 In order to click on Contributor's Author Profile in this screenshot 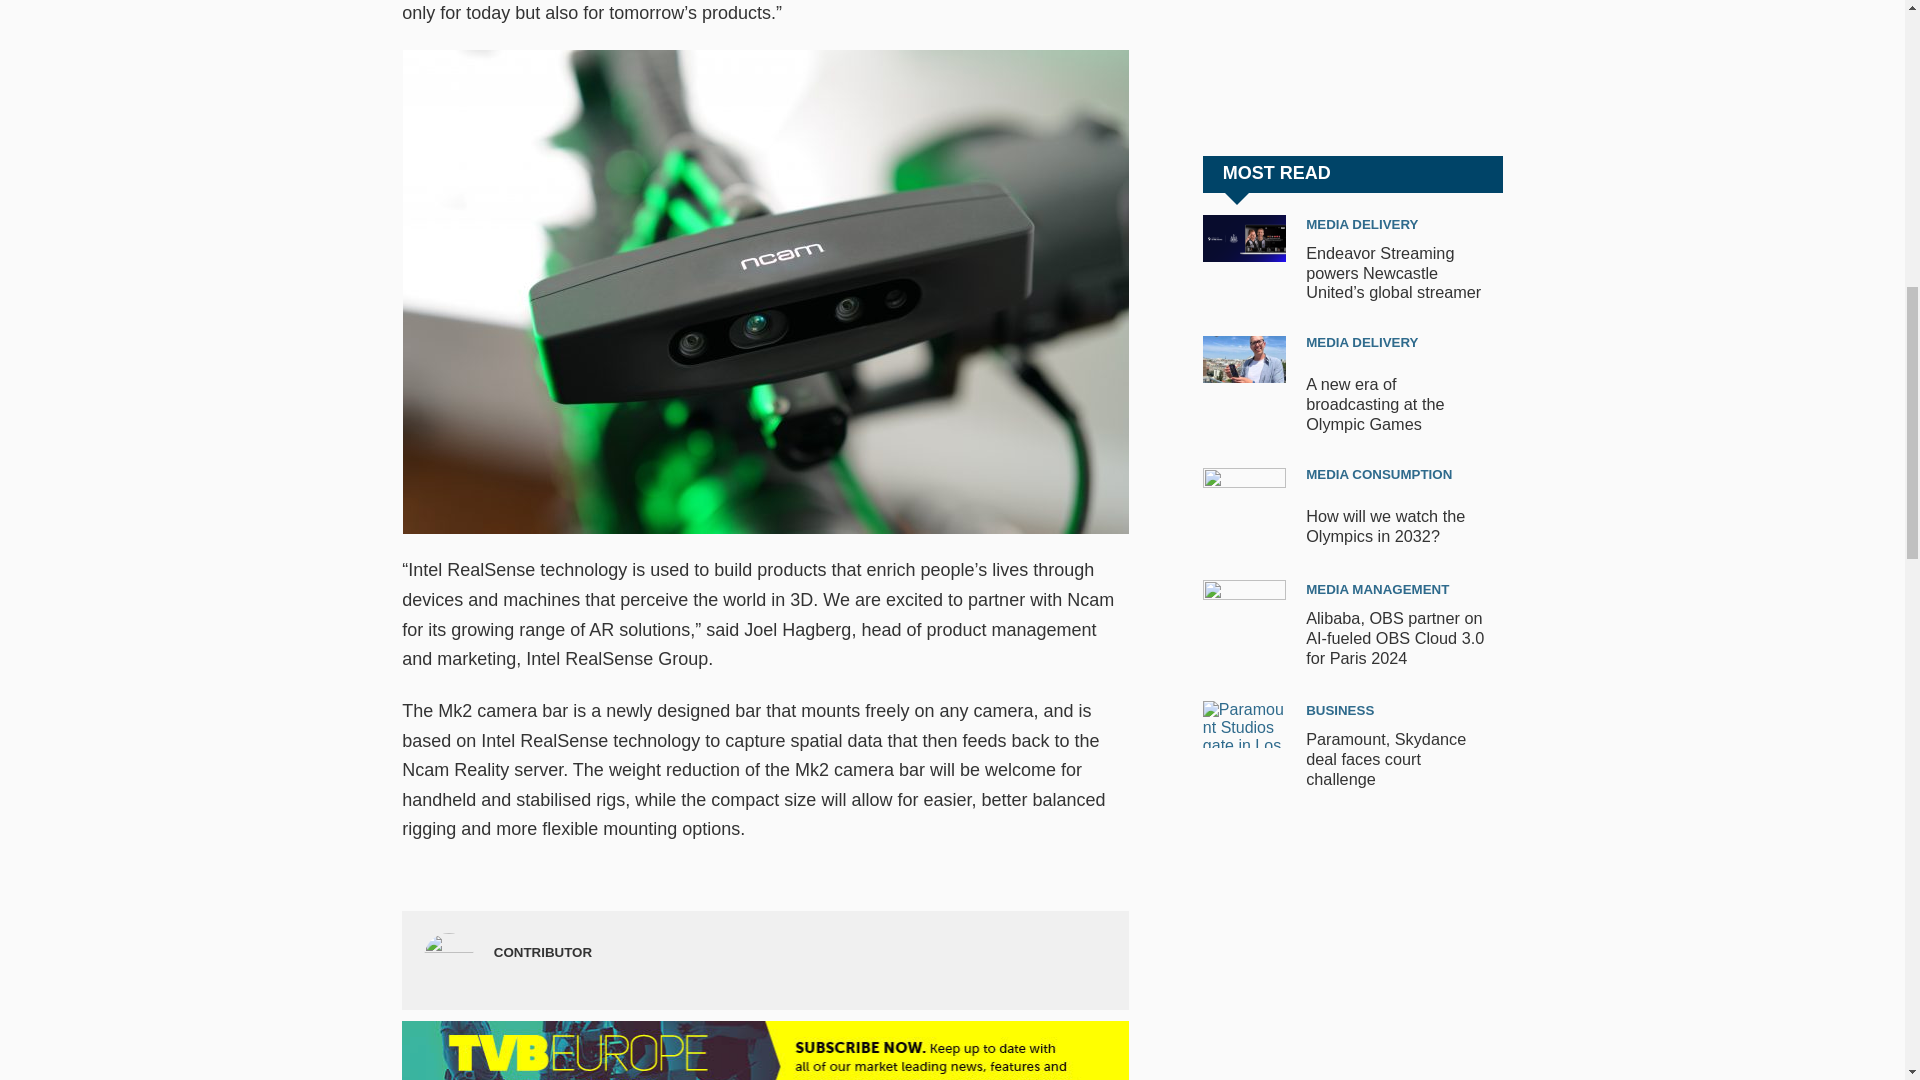, I will do `click(542, 952)`.